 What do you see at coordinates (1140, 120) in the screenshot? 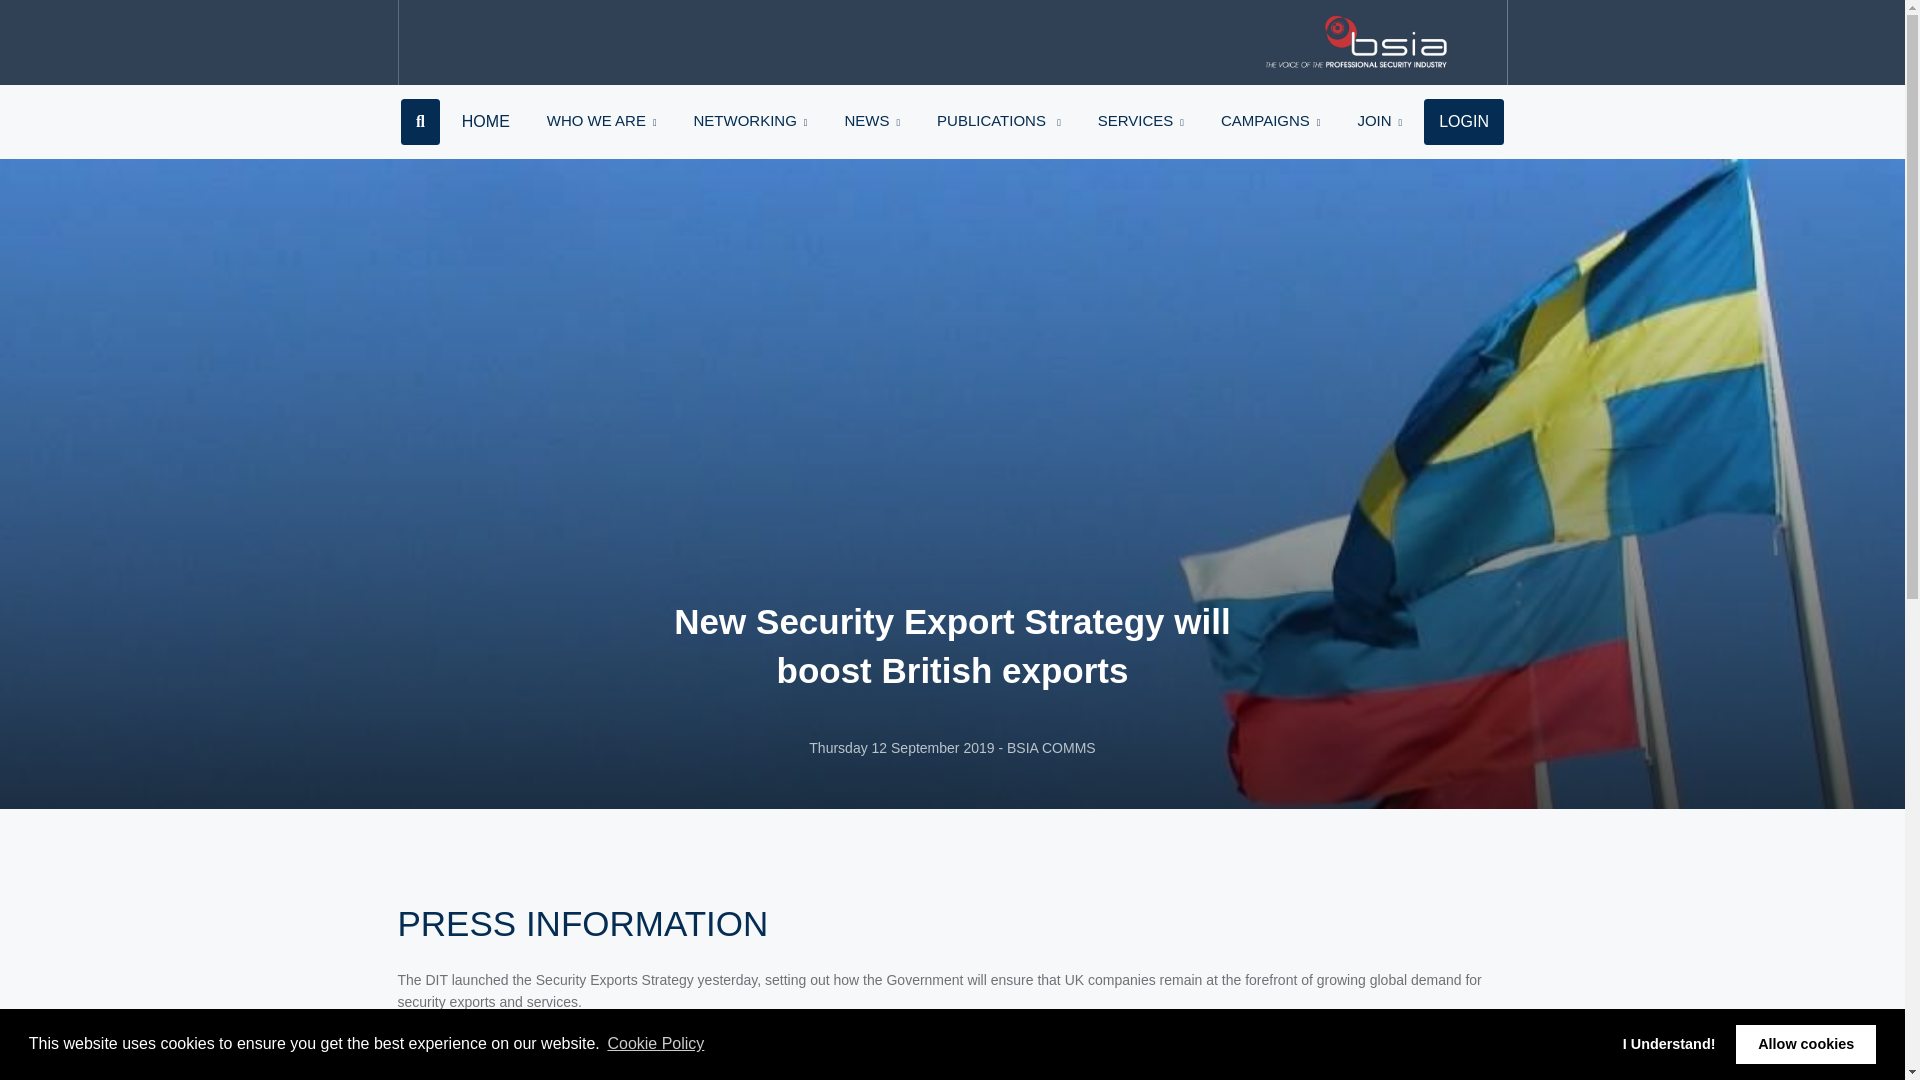
I see `SERVICES` at bounding box center [1140, 120].